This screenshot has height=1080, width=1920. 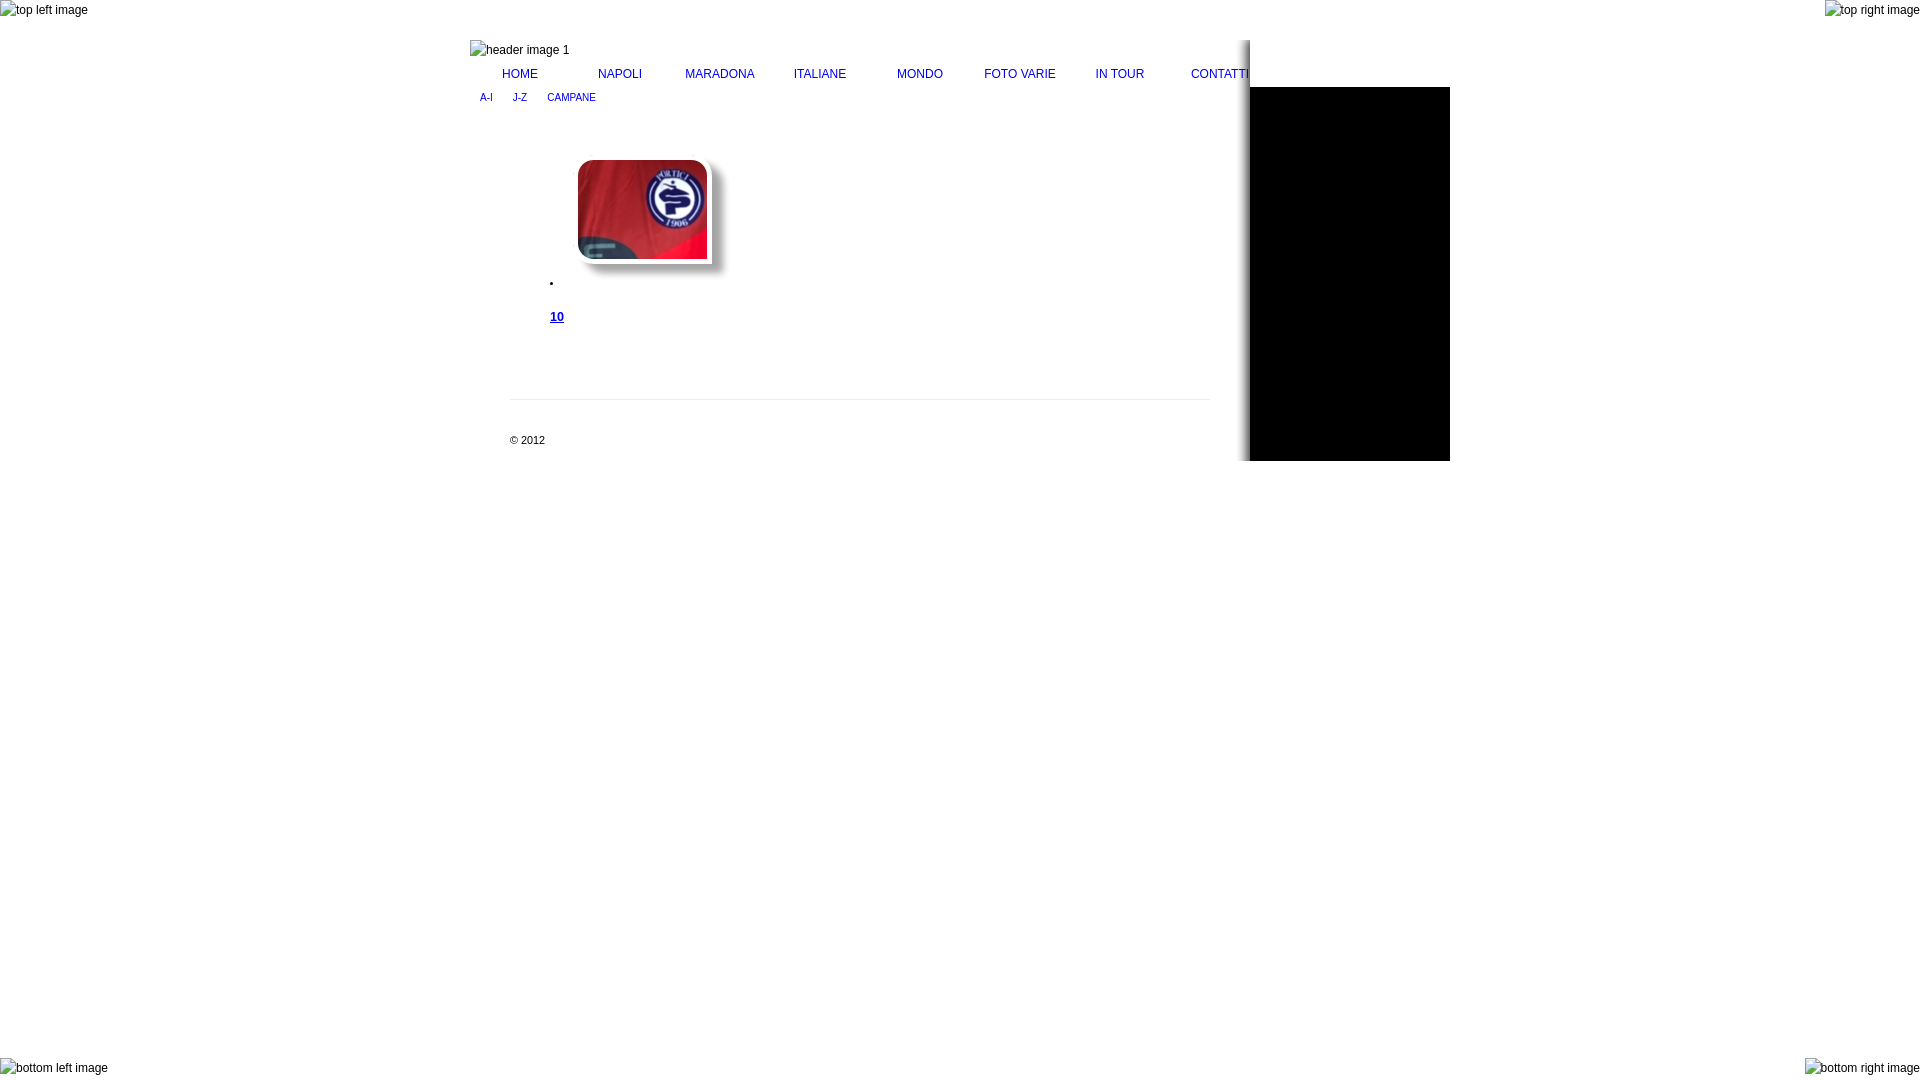 I want to click on CAMPANE, so click(x=572, y=100).